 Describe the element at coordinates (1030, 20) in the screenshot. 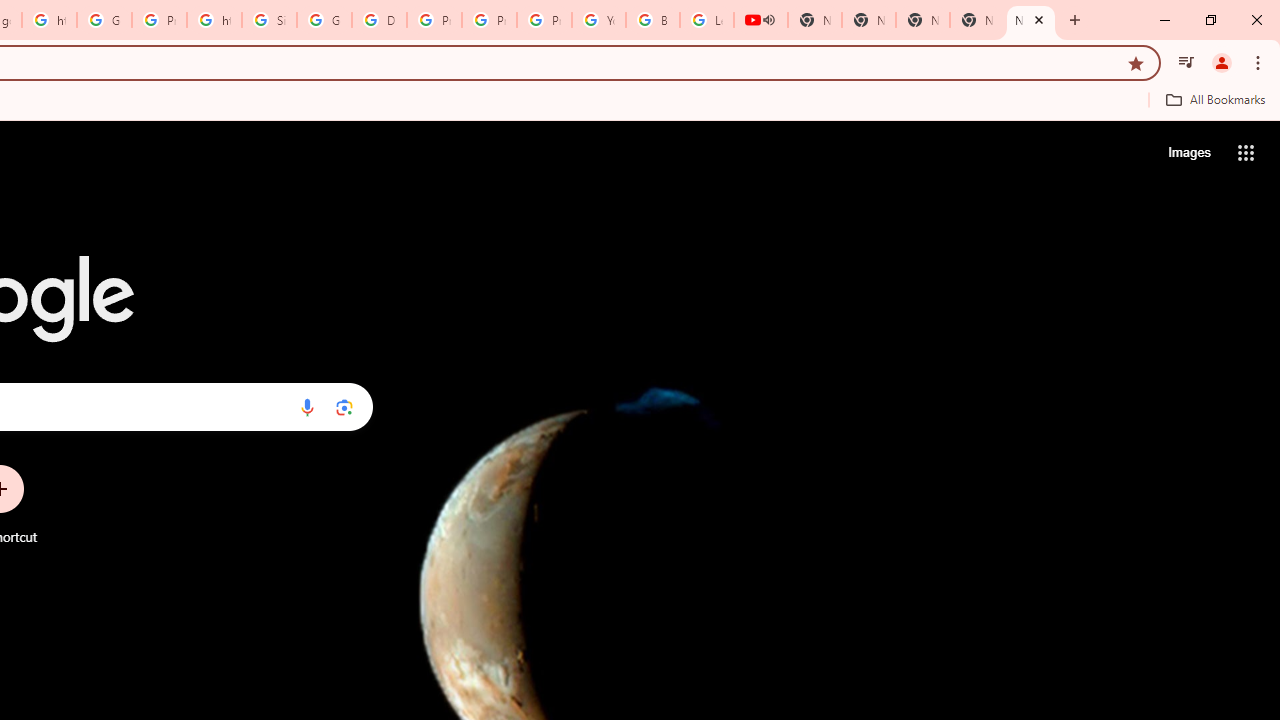

I see `New Tab` at that location.